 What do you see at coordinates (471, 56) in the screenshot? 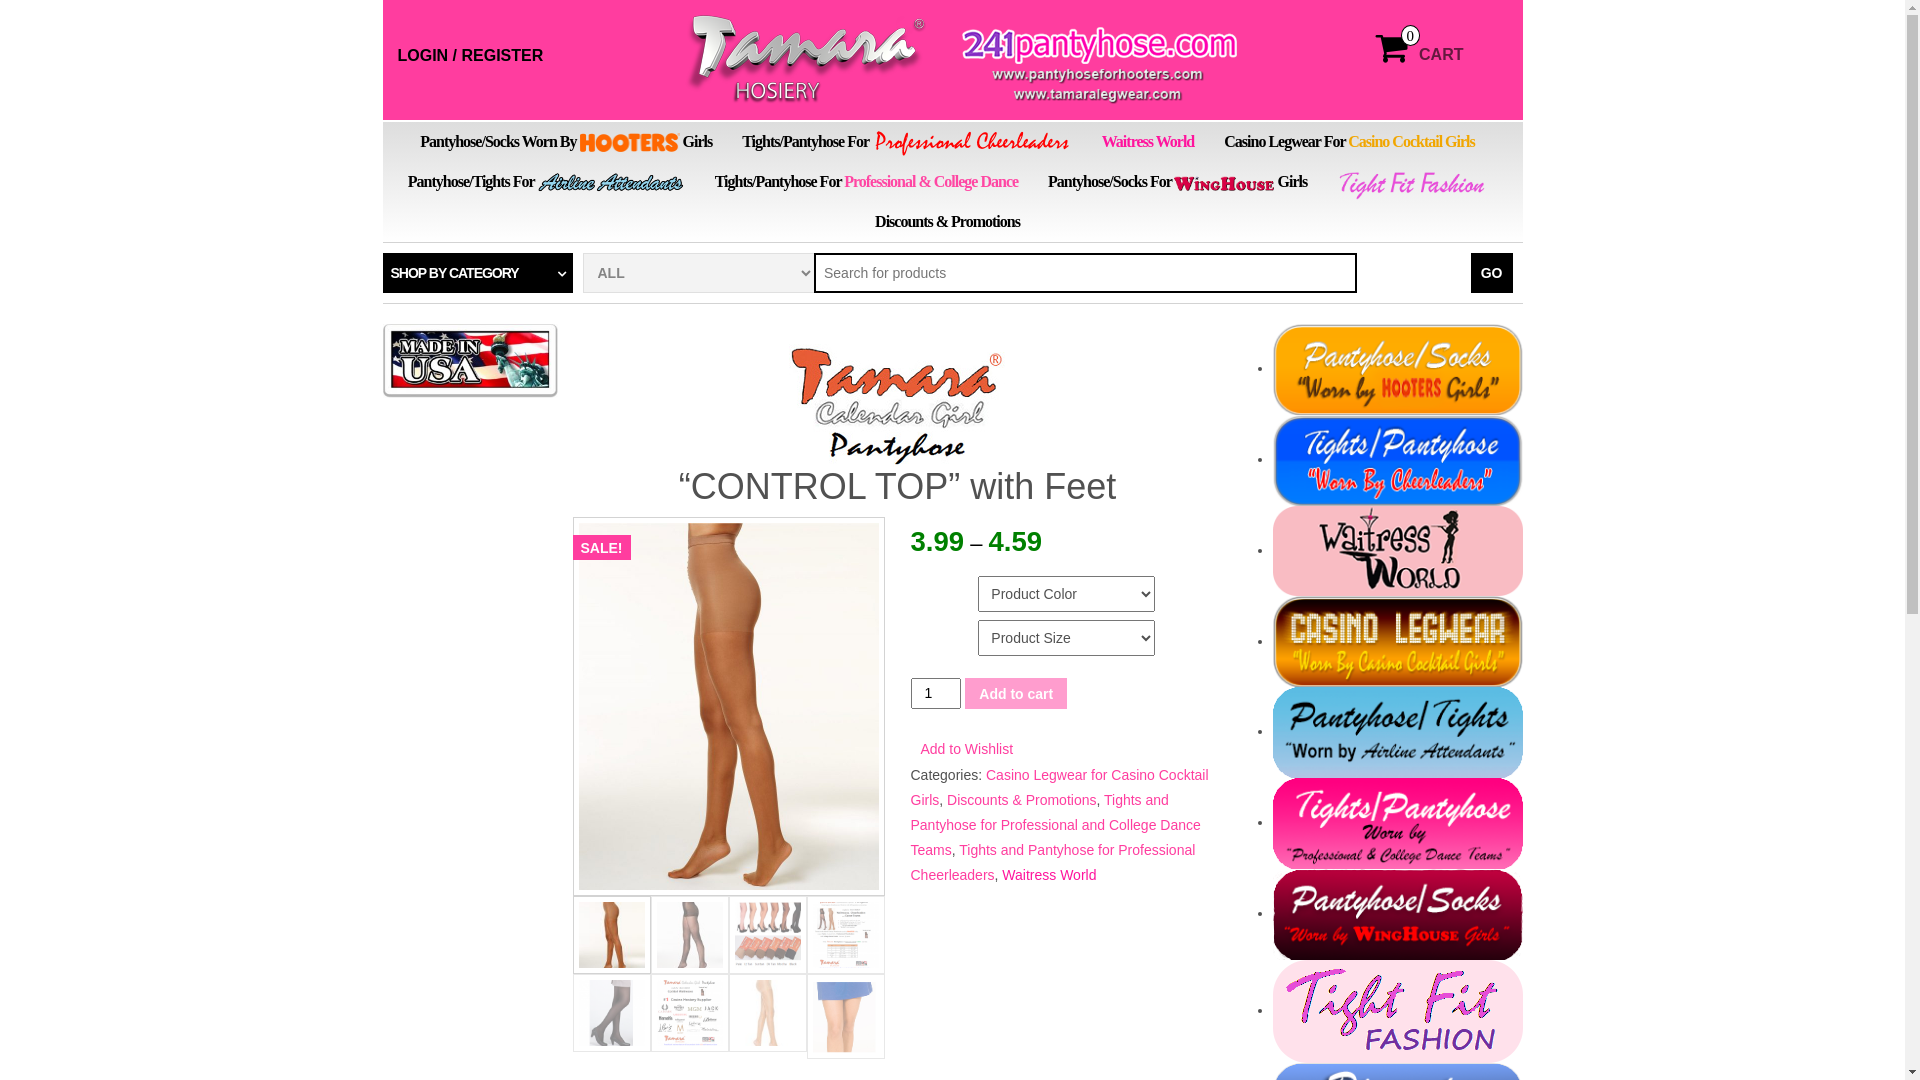
I see `LOGIN / REGISTER` at bounding box center [471, 56].